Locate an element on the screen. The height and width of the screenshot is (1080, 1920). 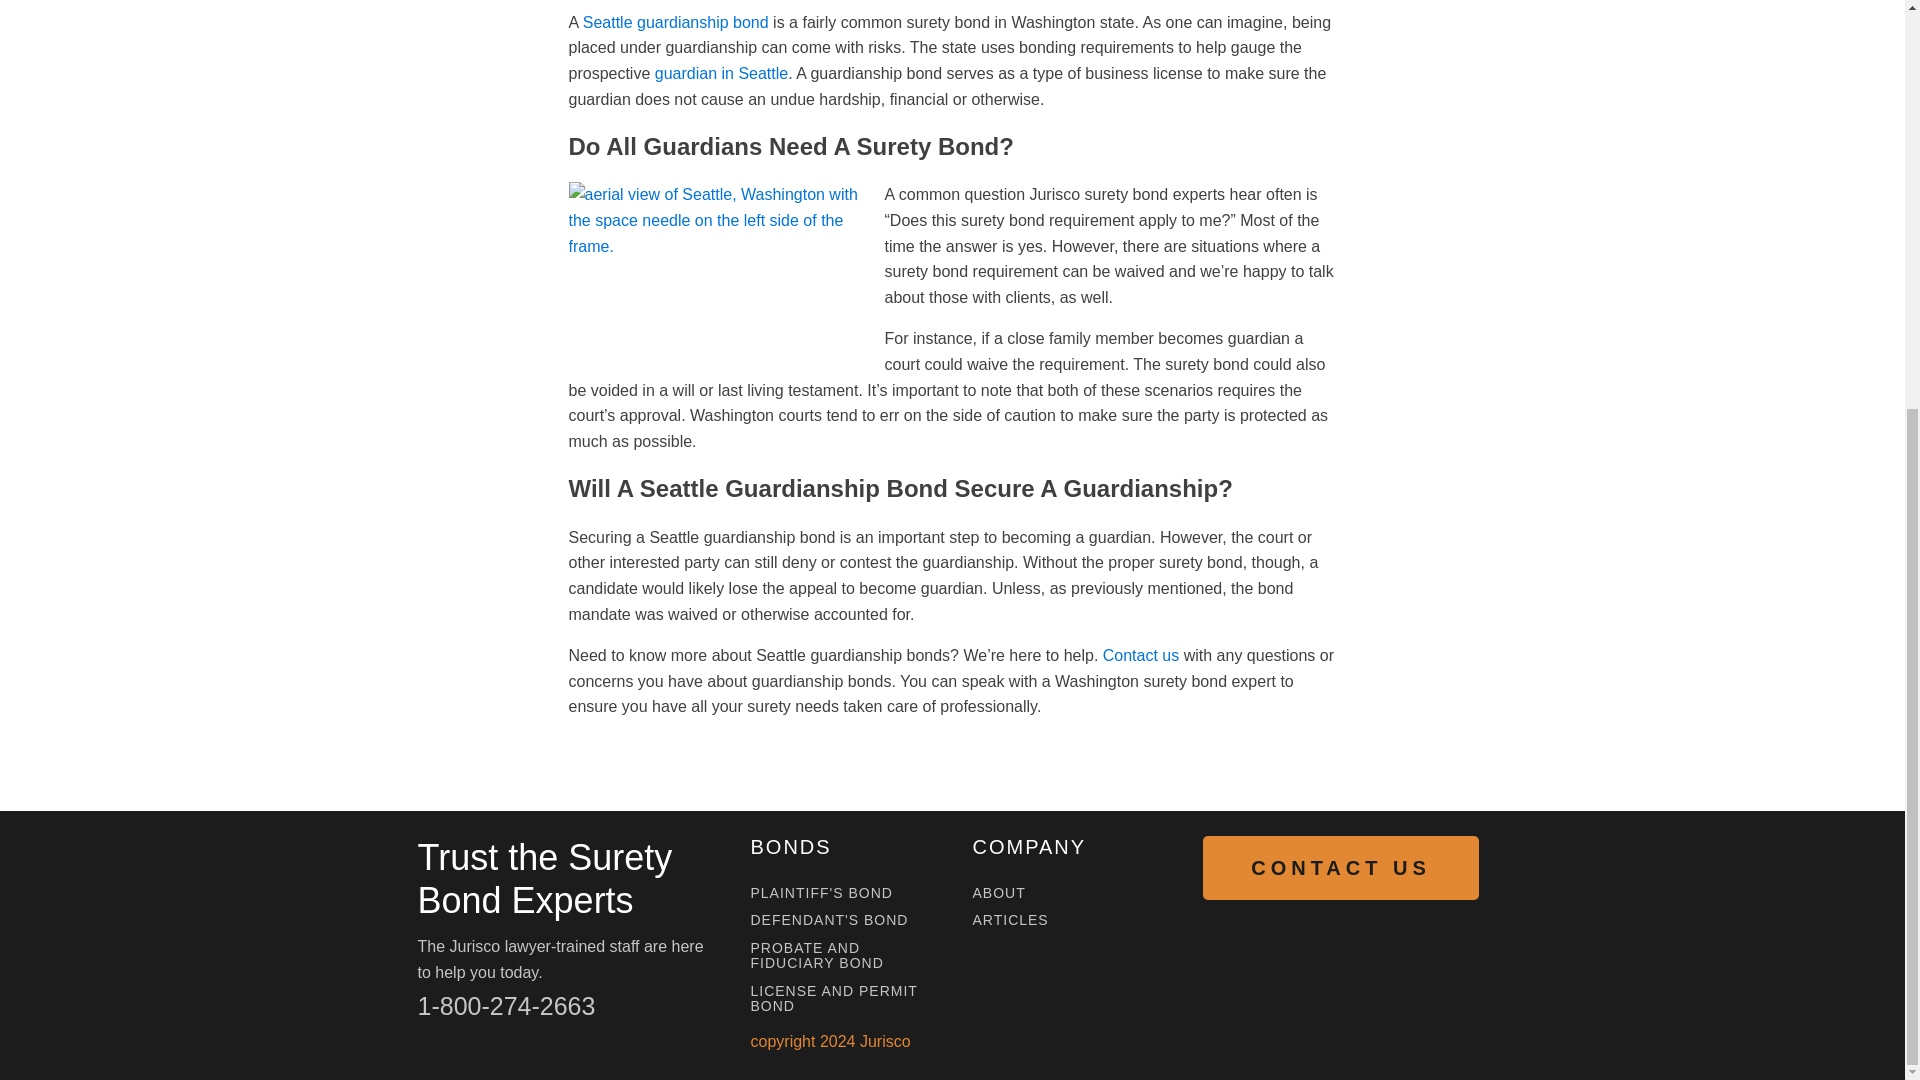
LICENSE AND PERMIT BOND is located at coordinates (840, 999).